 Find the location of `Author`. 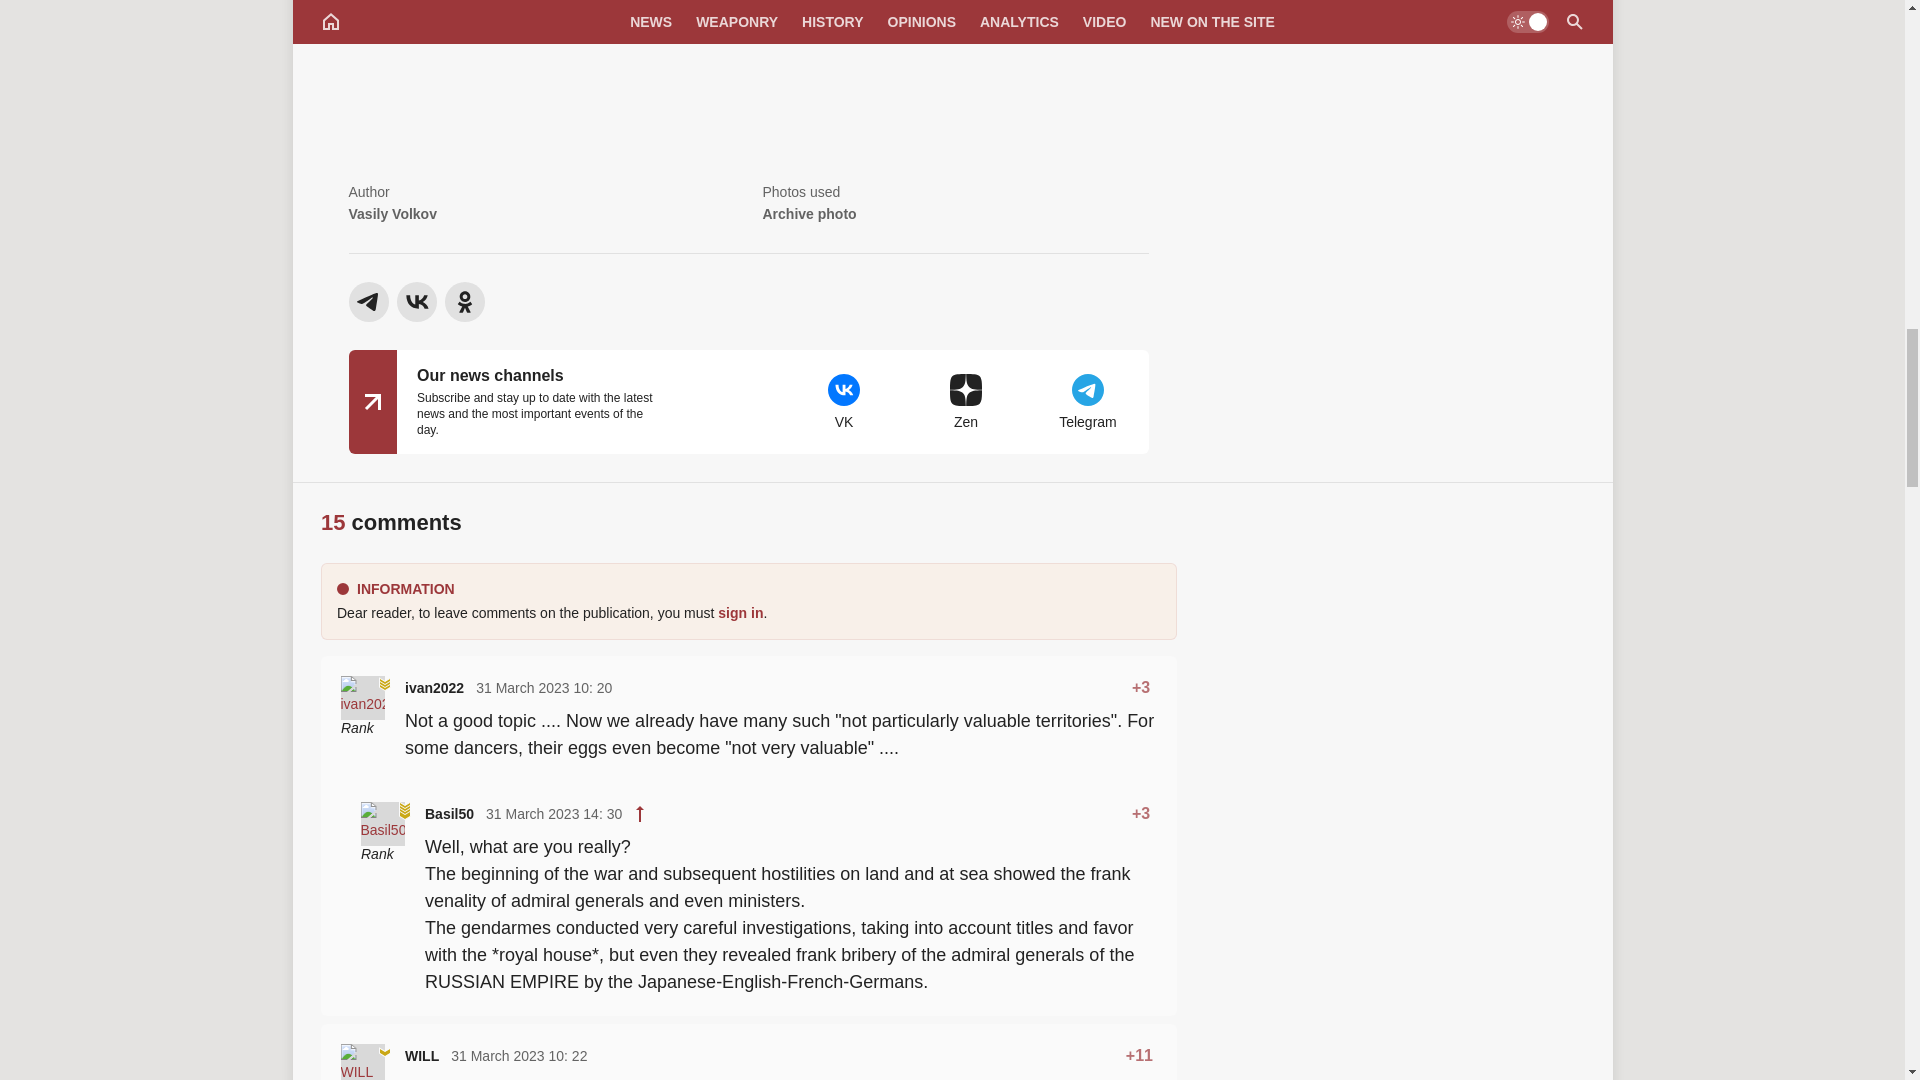

Author is located at coordinates (540, 204).